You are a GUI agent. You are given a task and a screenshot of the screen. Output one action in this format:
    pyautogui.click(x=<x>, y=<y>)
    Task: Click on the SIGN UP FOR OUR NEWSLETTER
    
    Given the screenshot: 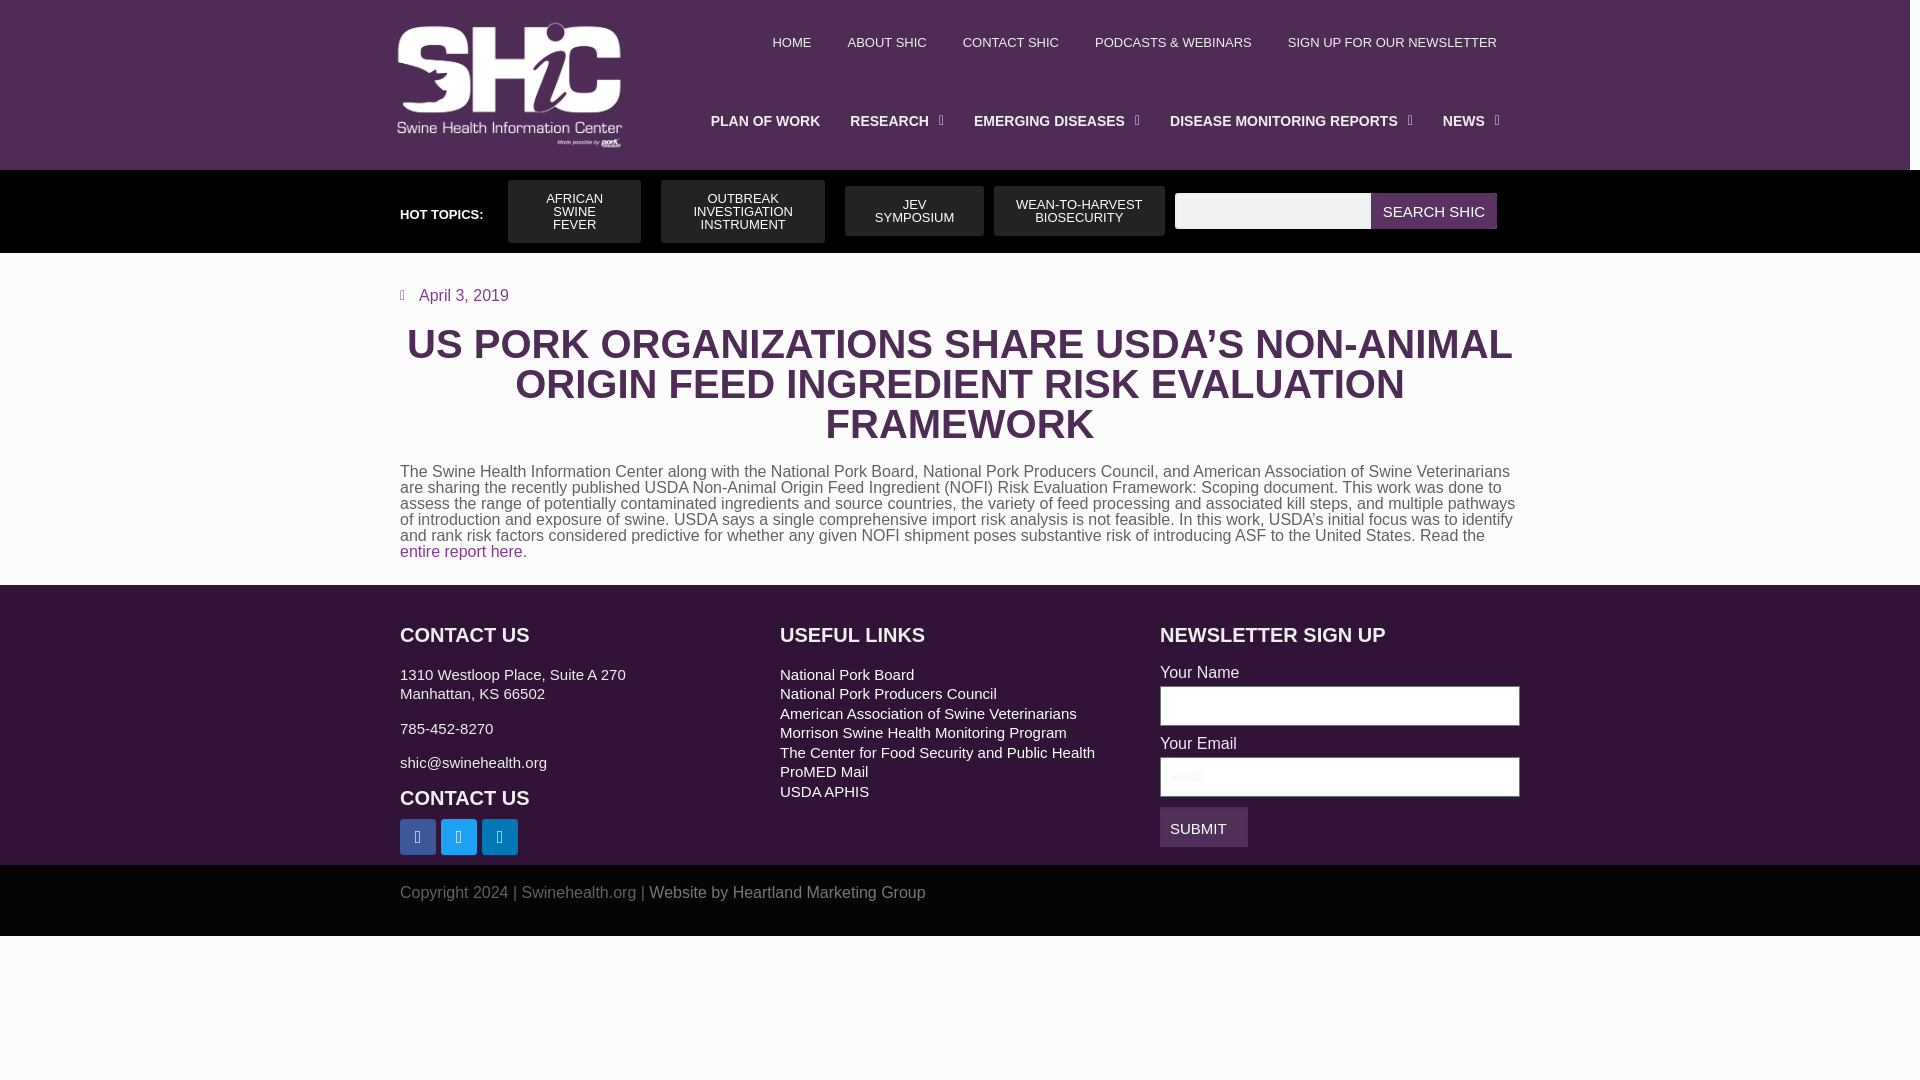 What is the action you would take?
    pyautogui.click(x=1392, y=42)
    